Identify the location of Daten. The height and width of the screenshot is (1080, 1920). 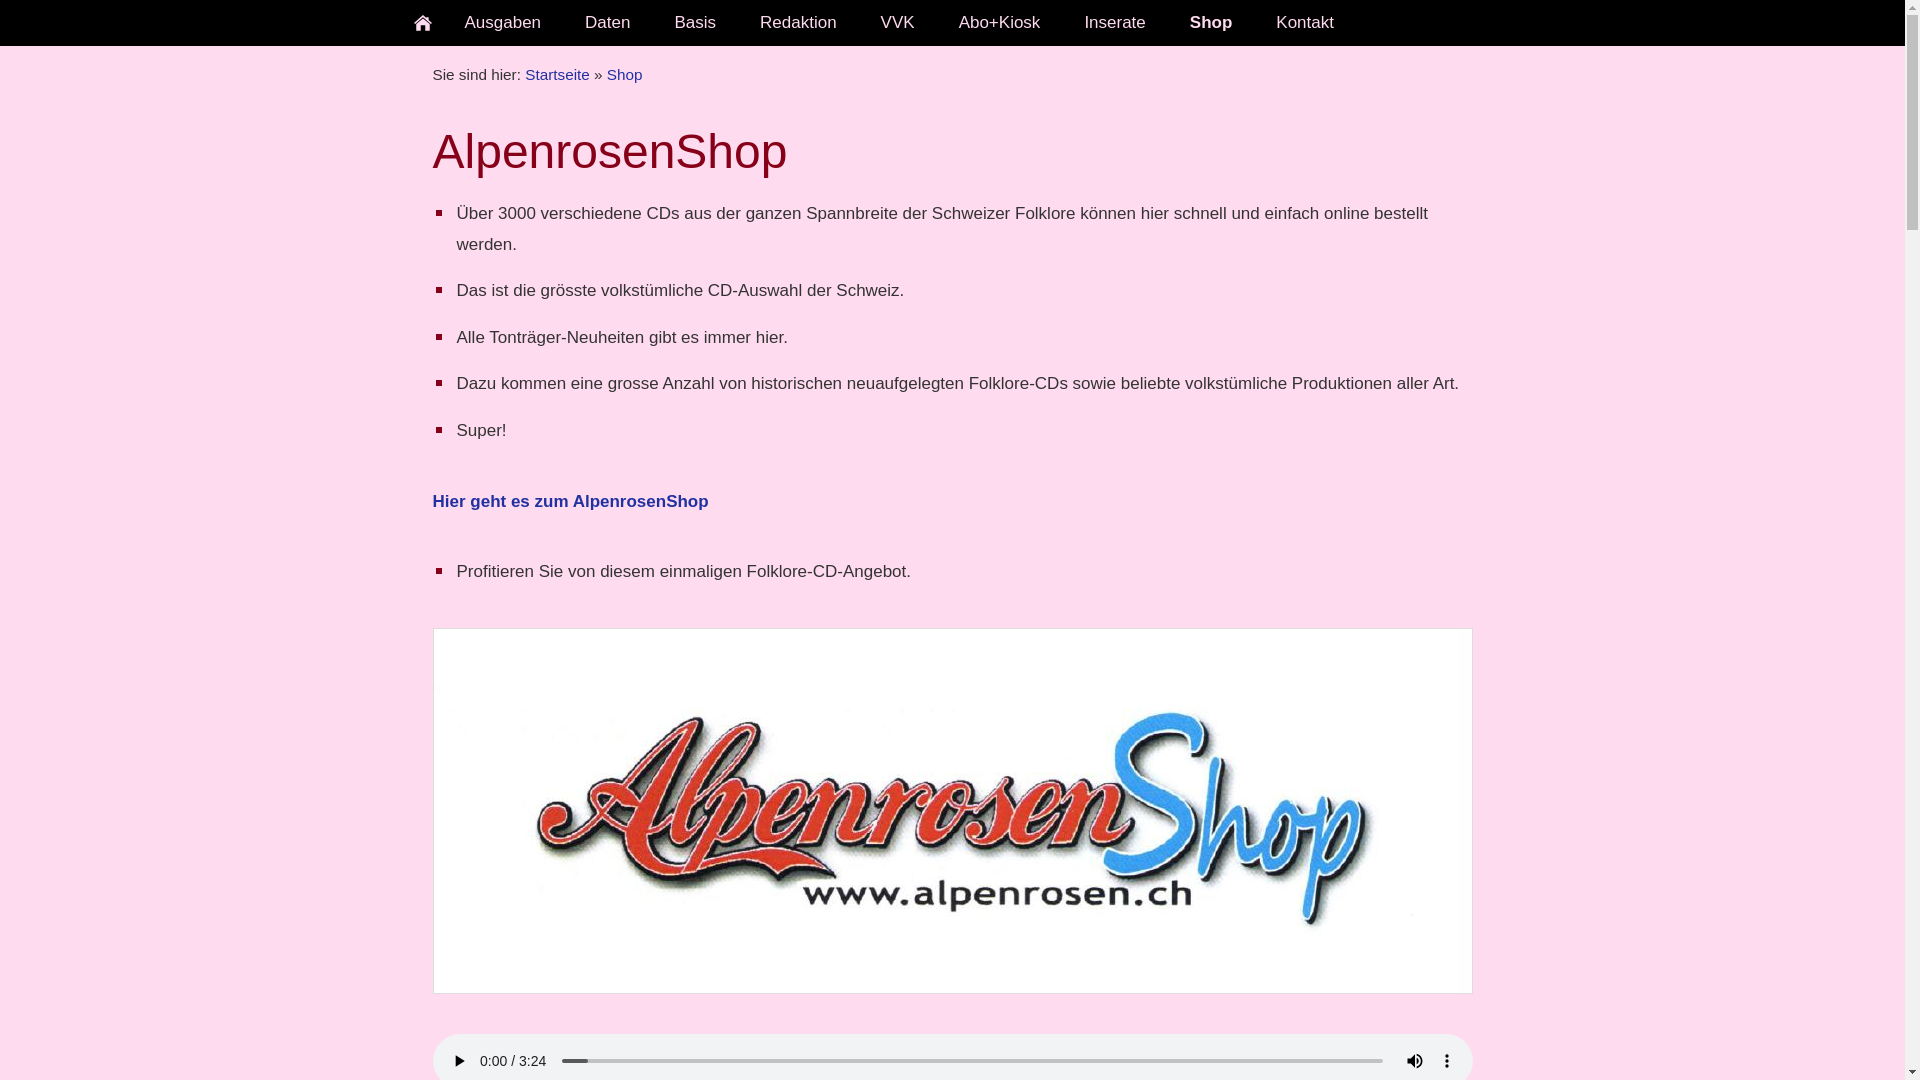
(608, 23).